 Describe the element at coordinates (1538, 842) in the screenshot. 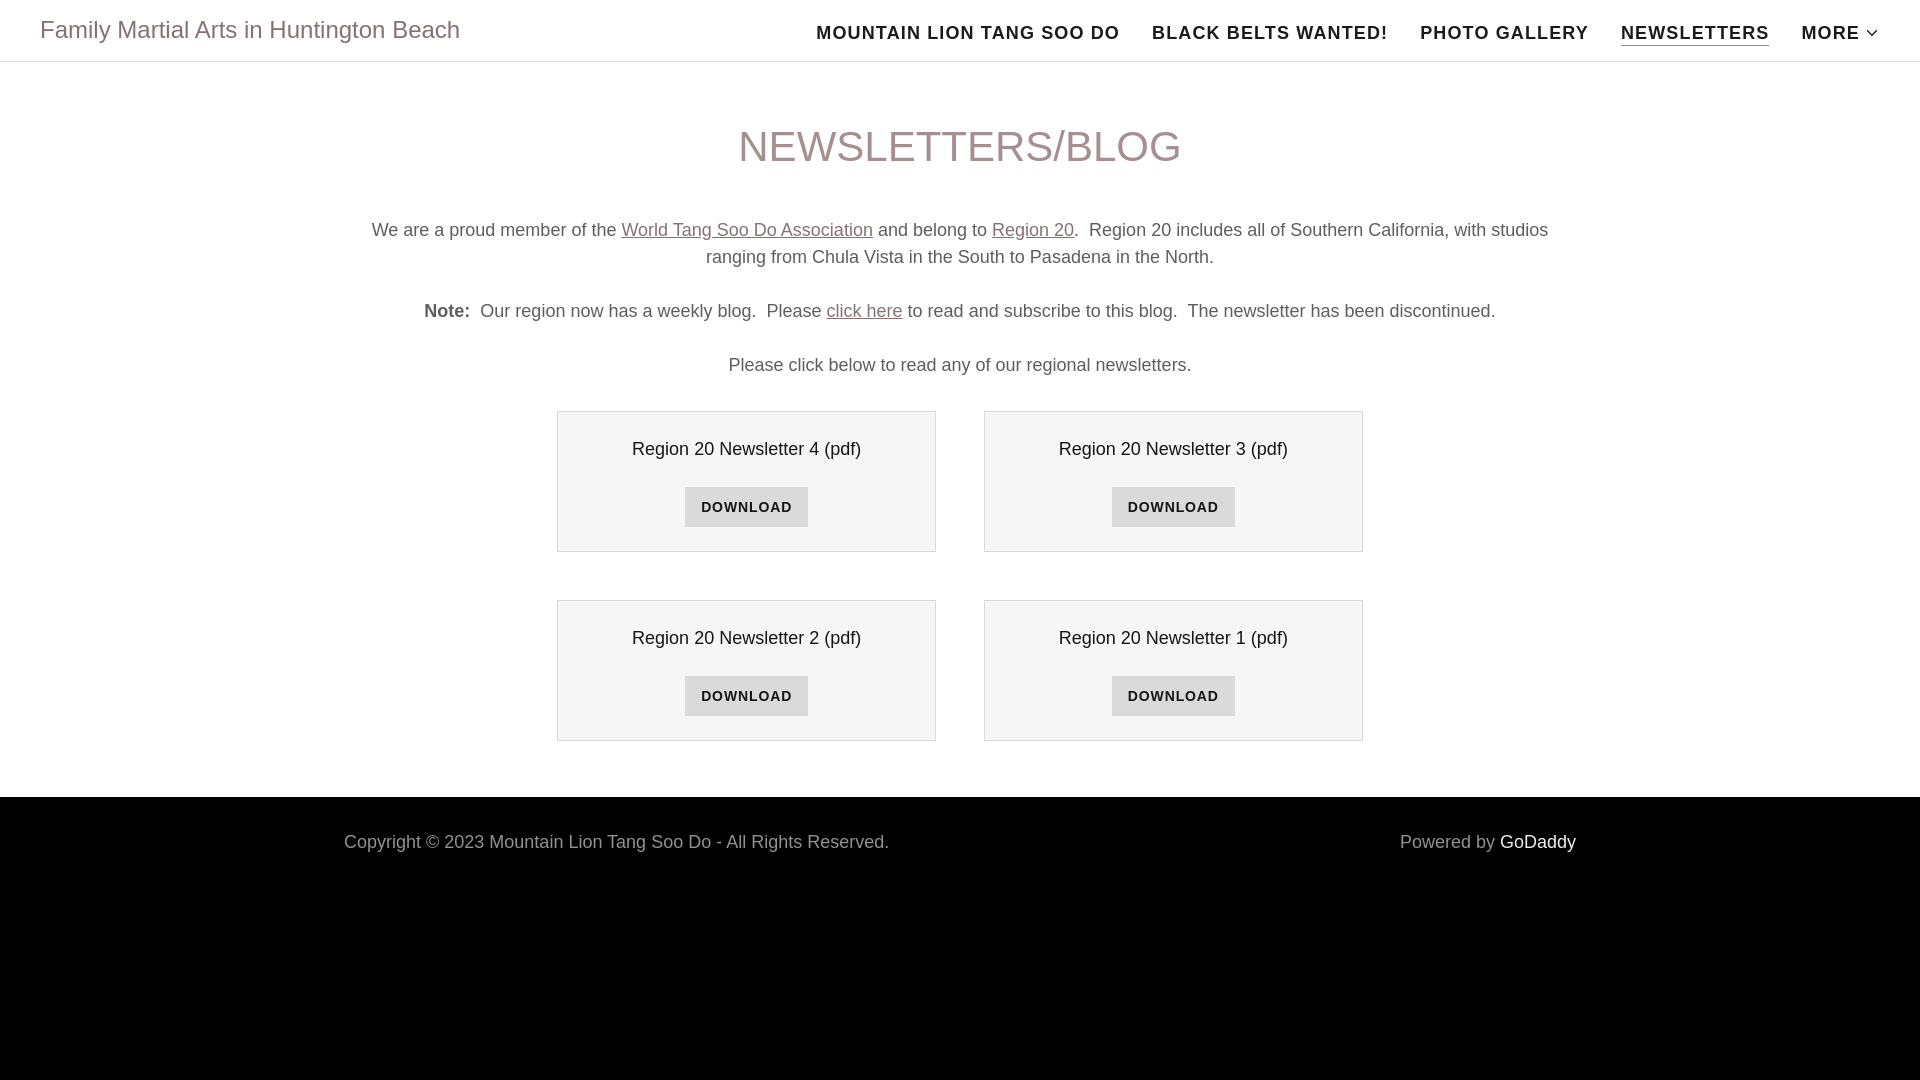

I see `GoDaddy` at that location.